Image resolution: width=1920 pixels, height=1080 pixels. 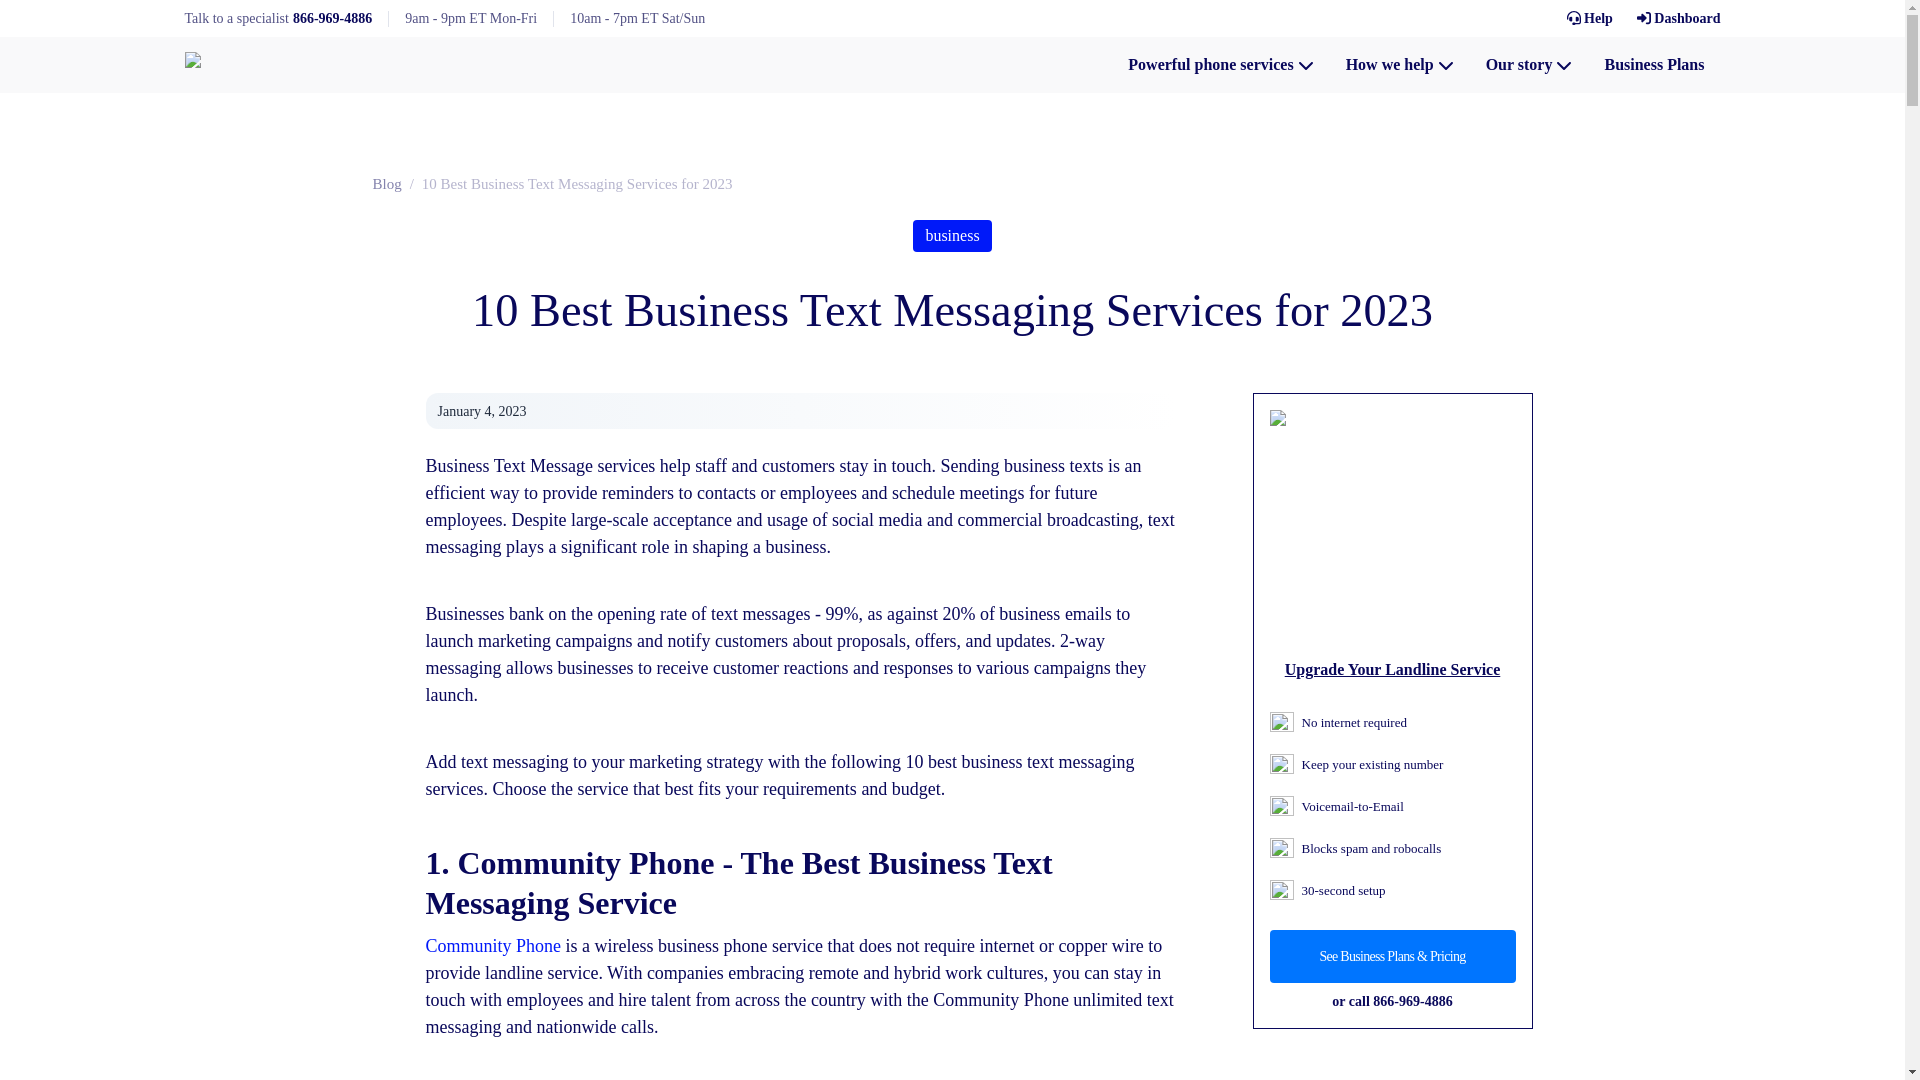 I want to click on Blog, so click(x=386, y=184).